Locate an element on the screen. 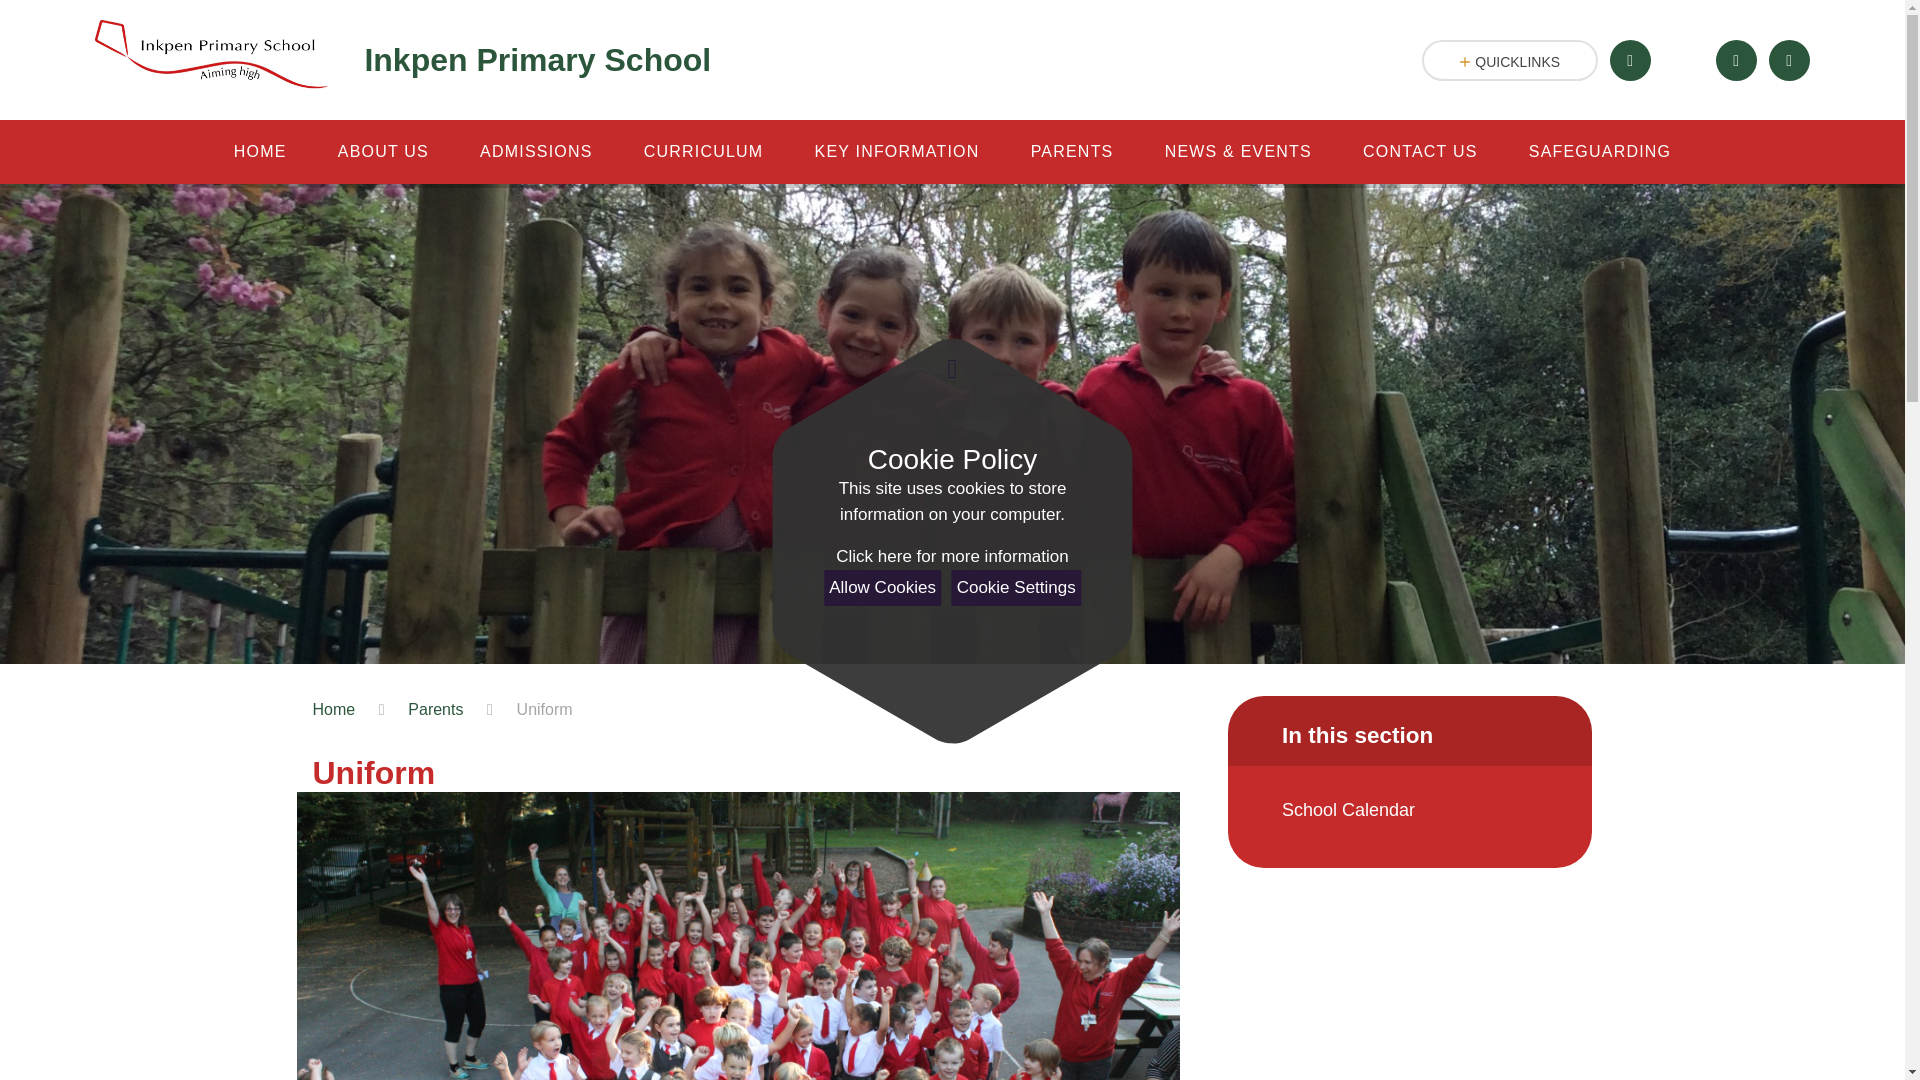  ABOUT US is located at coordinates (382, 151).